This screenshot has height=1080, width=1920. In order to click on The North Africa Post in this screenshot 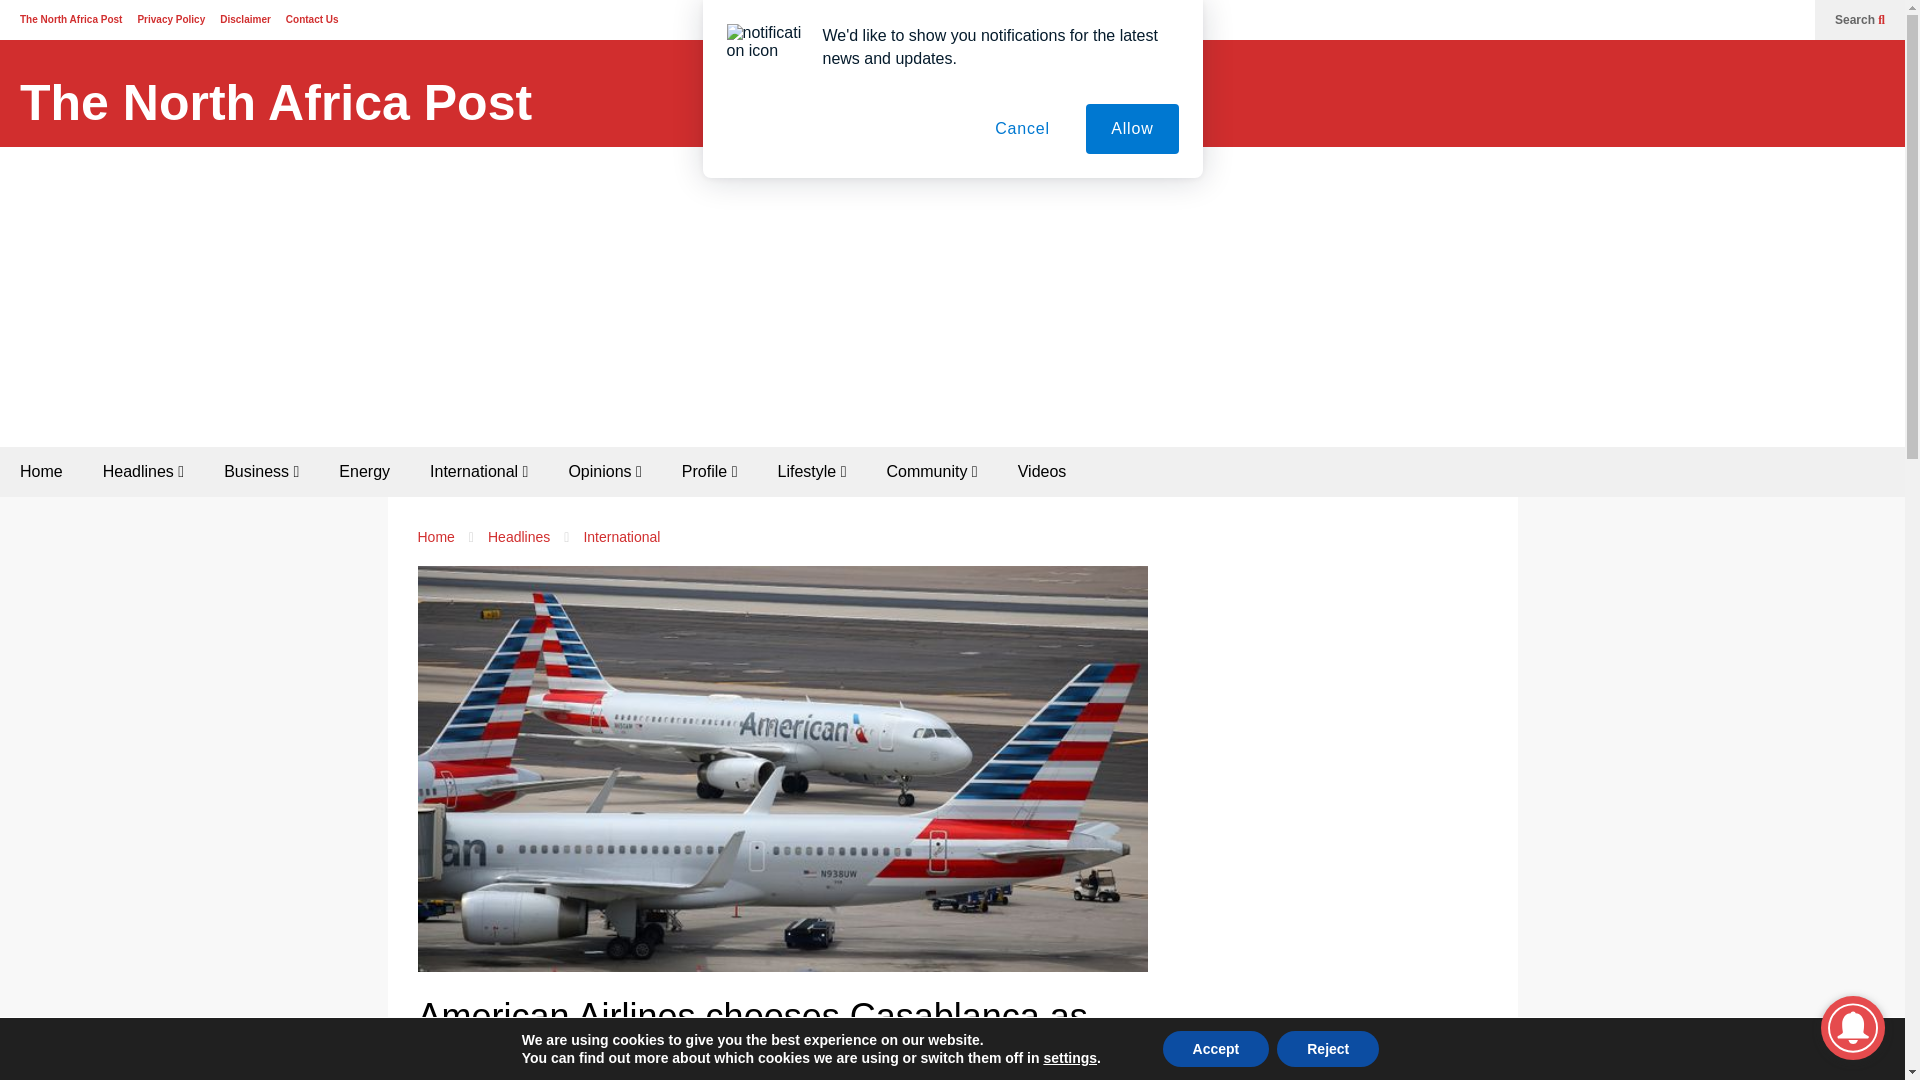, I will do `click(70, 19)`.